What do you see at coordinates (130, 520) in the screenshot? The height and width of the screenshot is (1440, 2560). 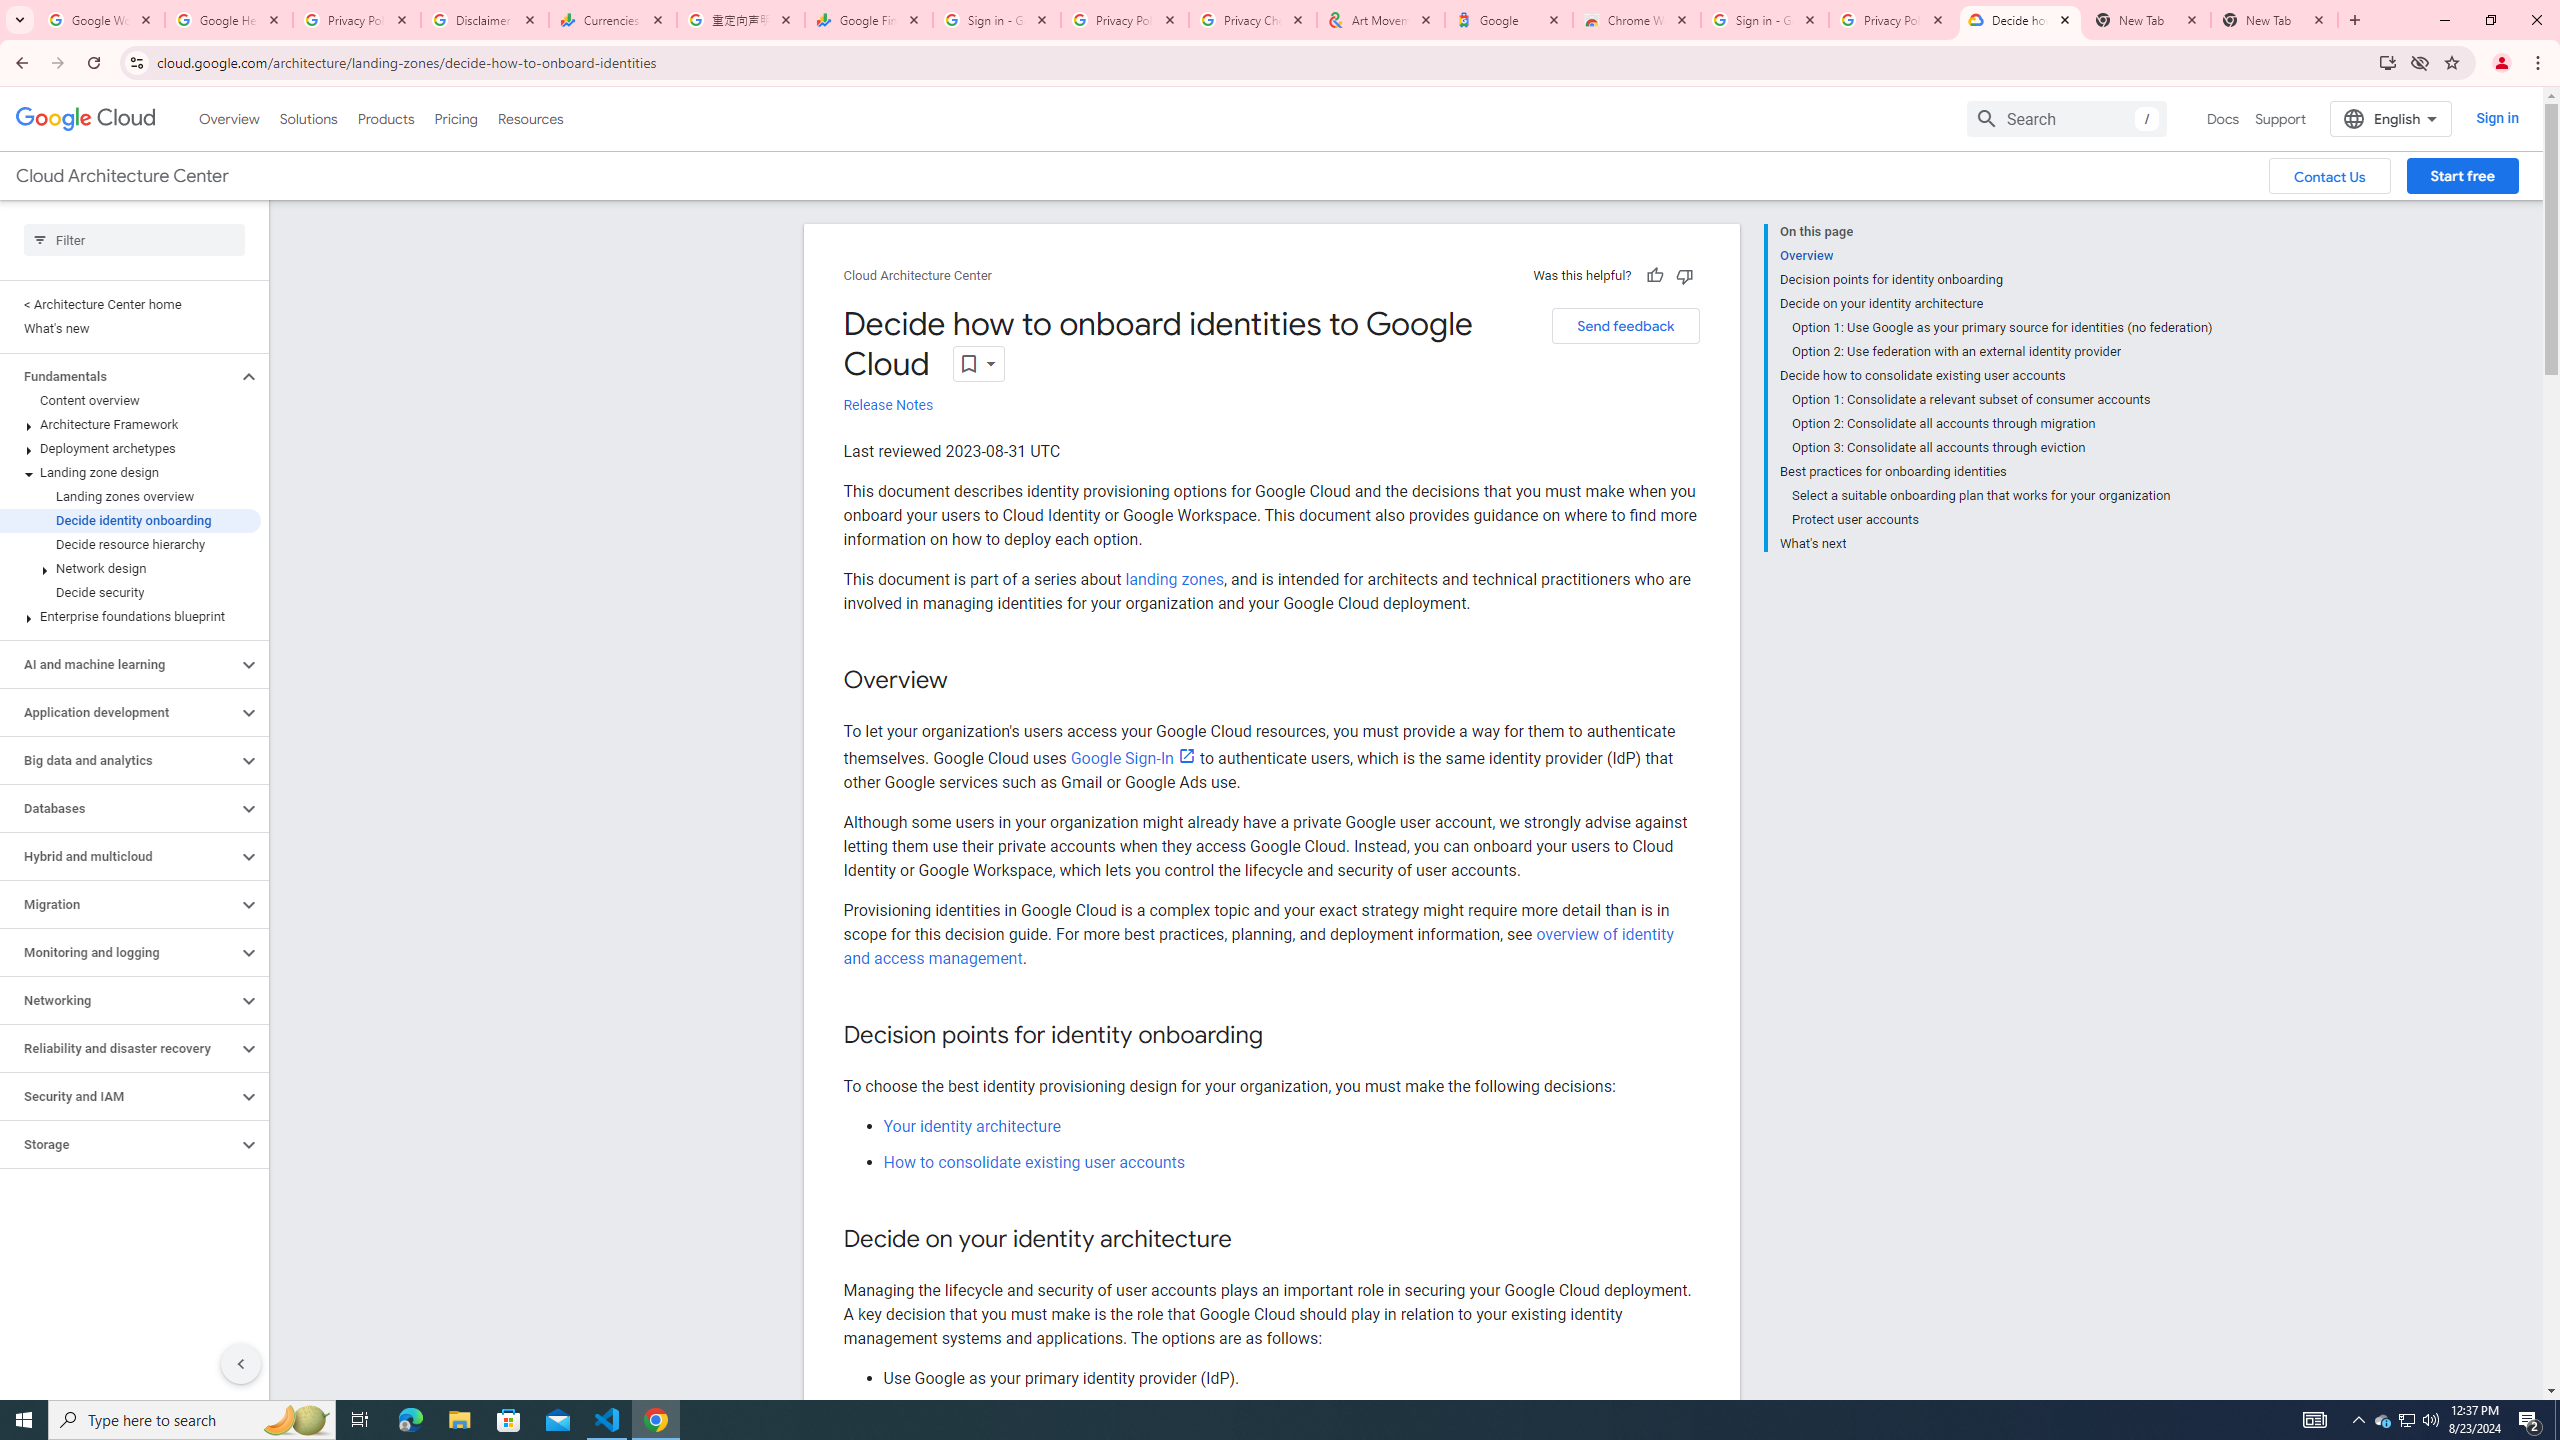 I see `Decide identity onboarding` at bounding box center [130, 520].